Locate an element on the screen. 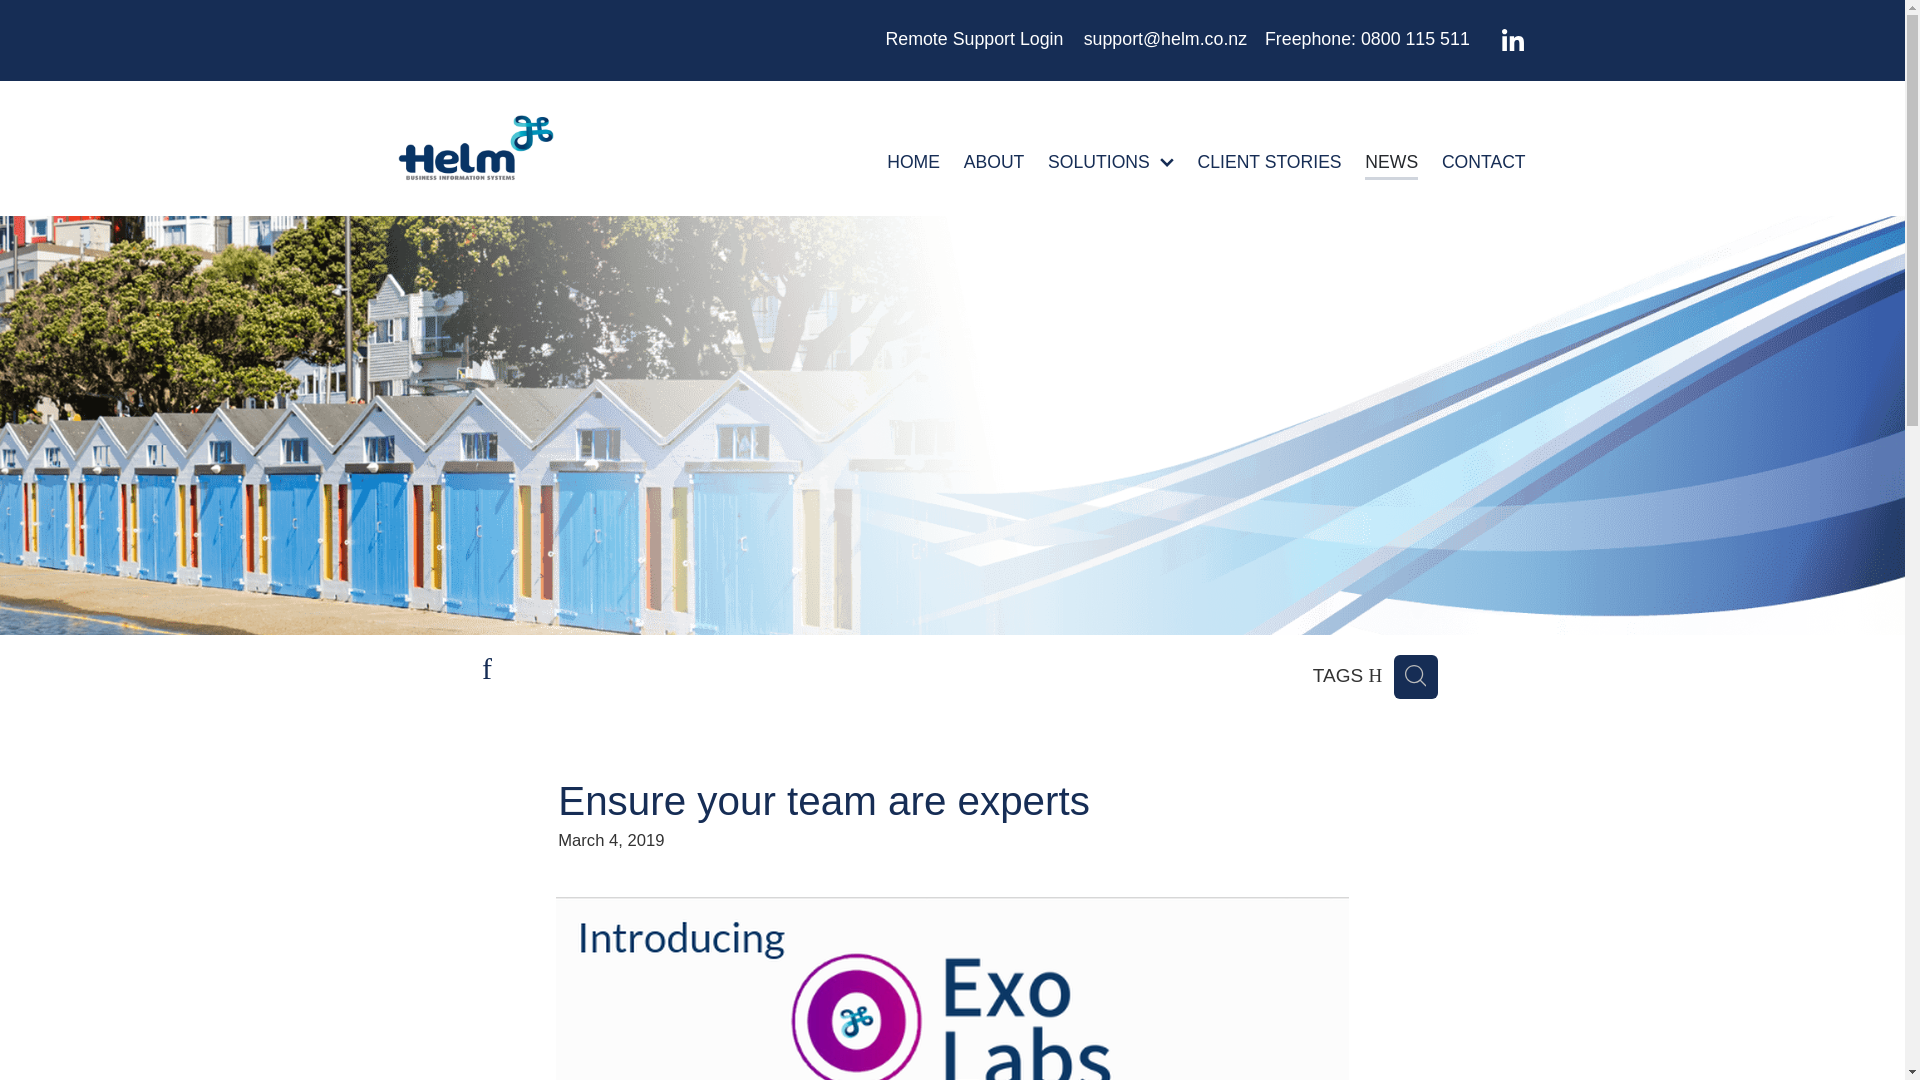 This screenshot has height=1080, width=1920. NEWS is located at coordinates (1392, 162).